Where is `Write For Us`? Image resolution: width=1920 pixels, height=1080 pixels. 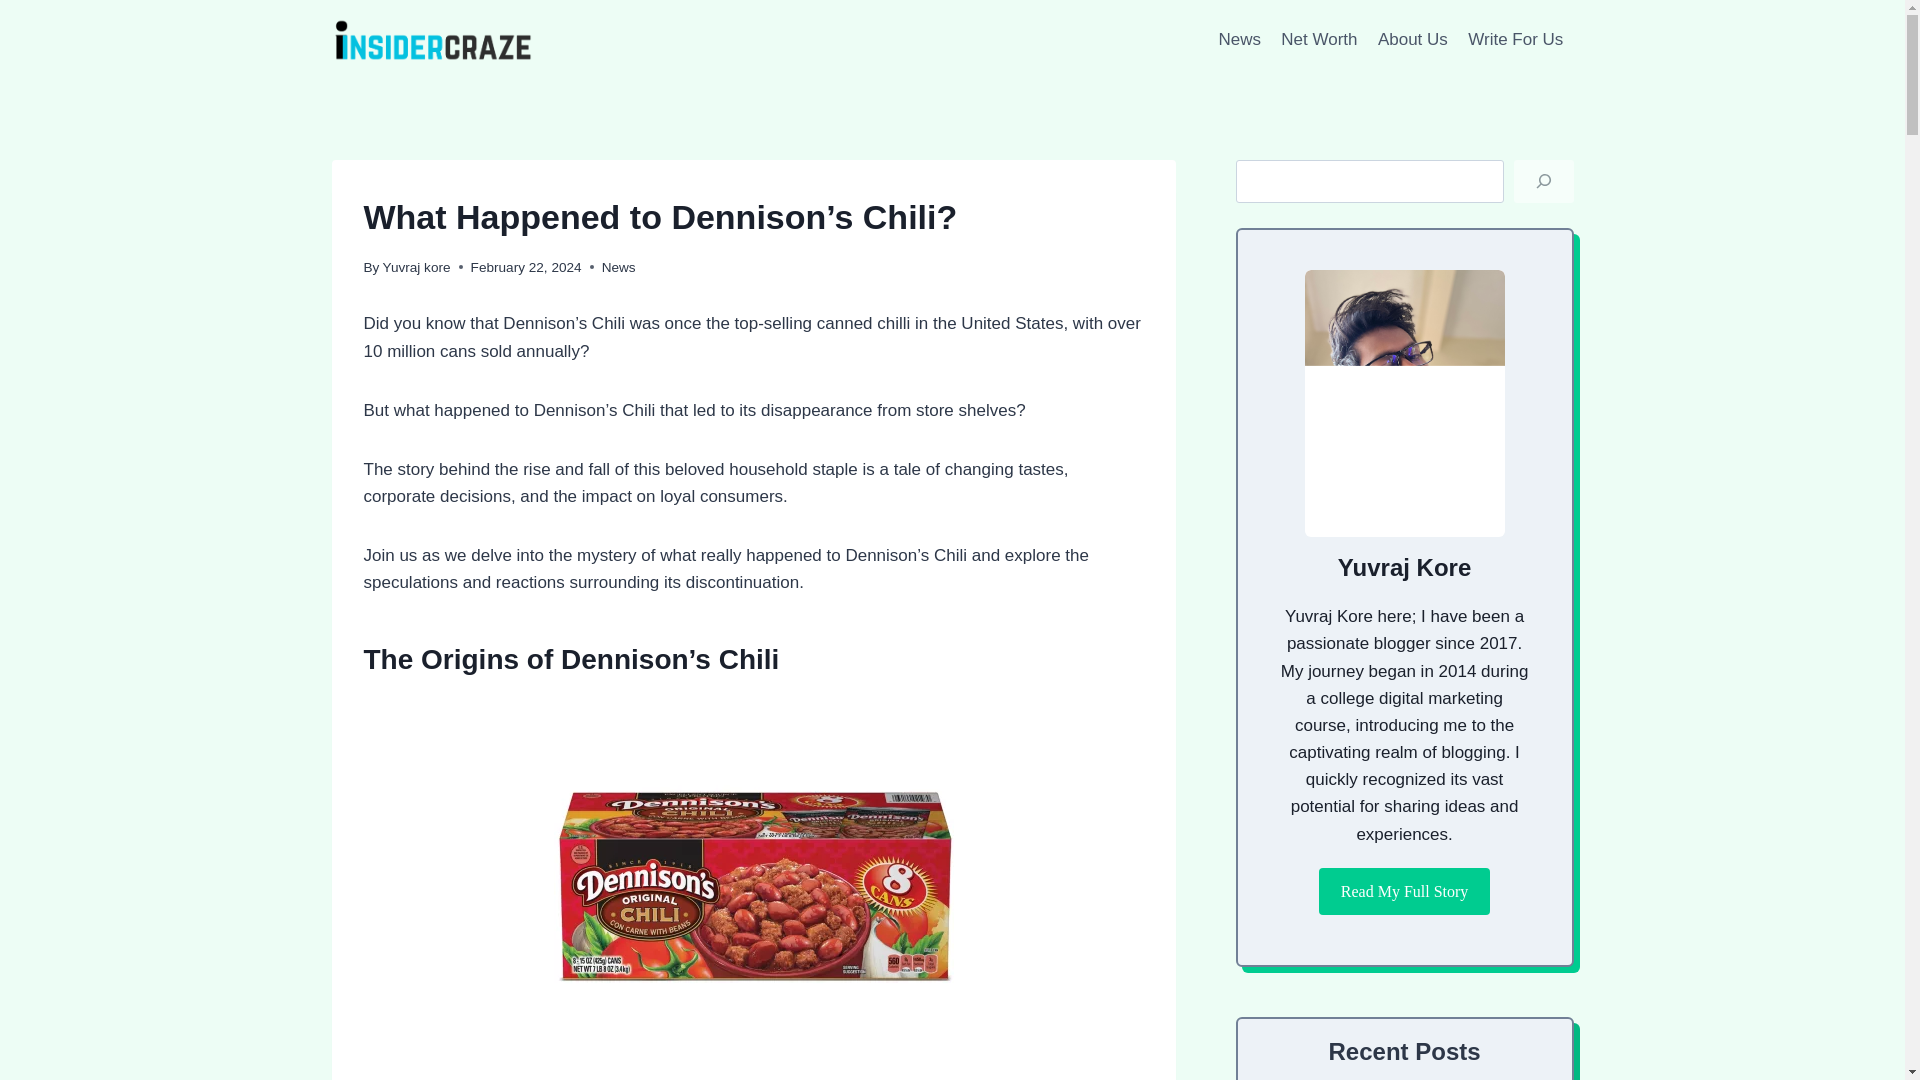
Write For Us is located at coordinates (1514, 40).